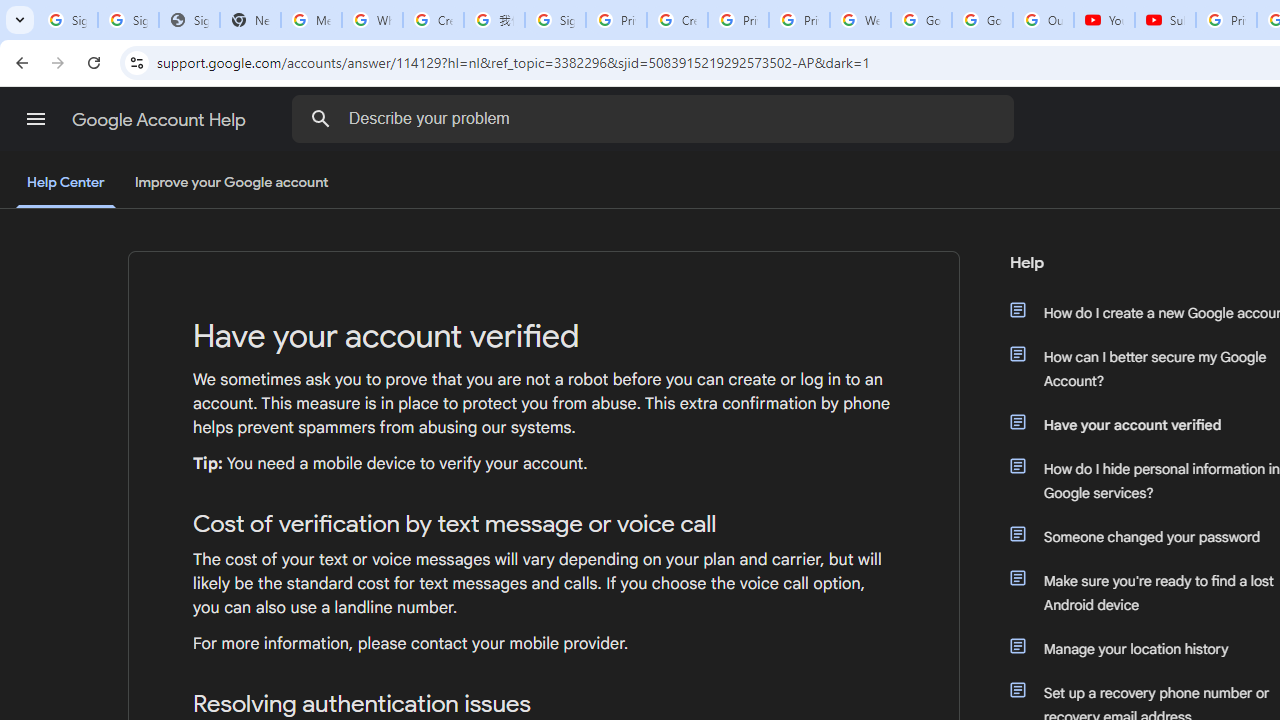  What do you see at coordinates (434, 20) in the screenshot?
I see `Create your Google Account` at bounding box center [434, 20].